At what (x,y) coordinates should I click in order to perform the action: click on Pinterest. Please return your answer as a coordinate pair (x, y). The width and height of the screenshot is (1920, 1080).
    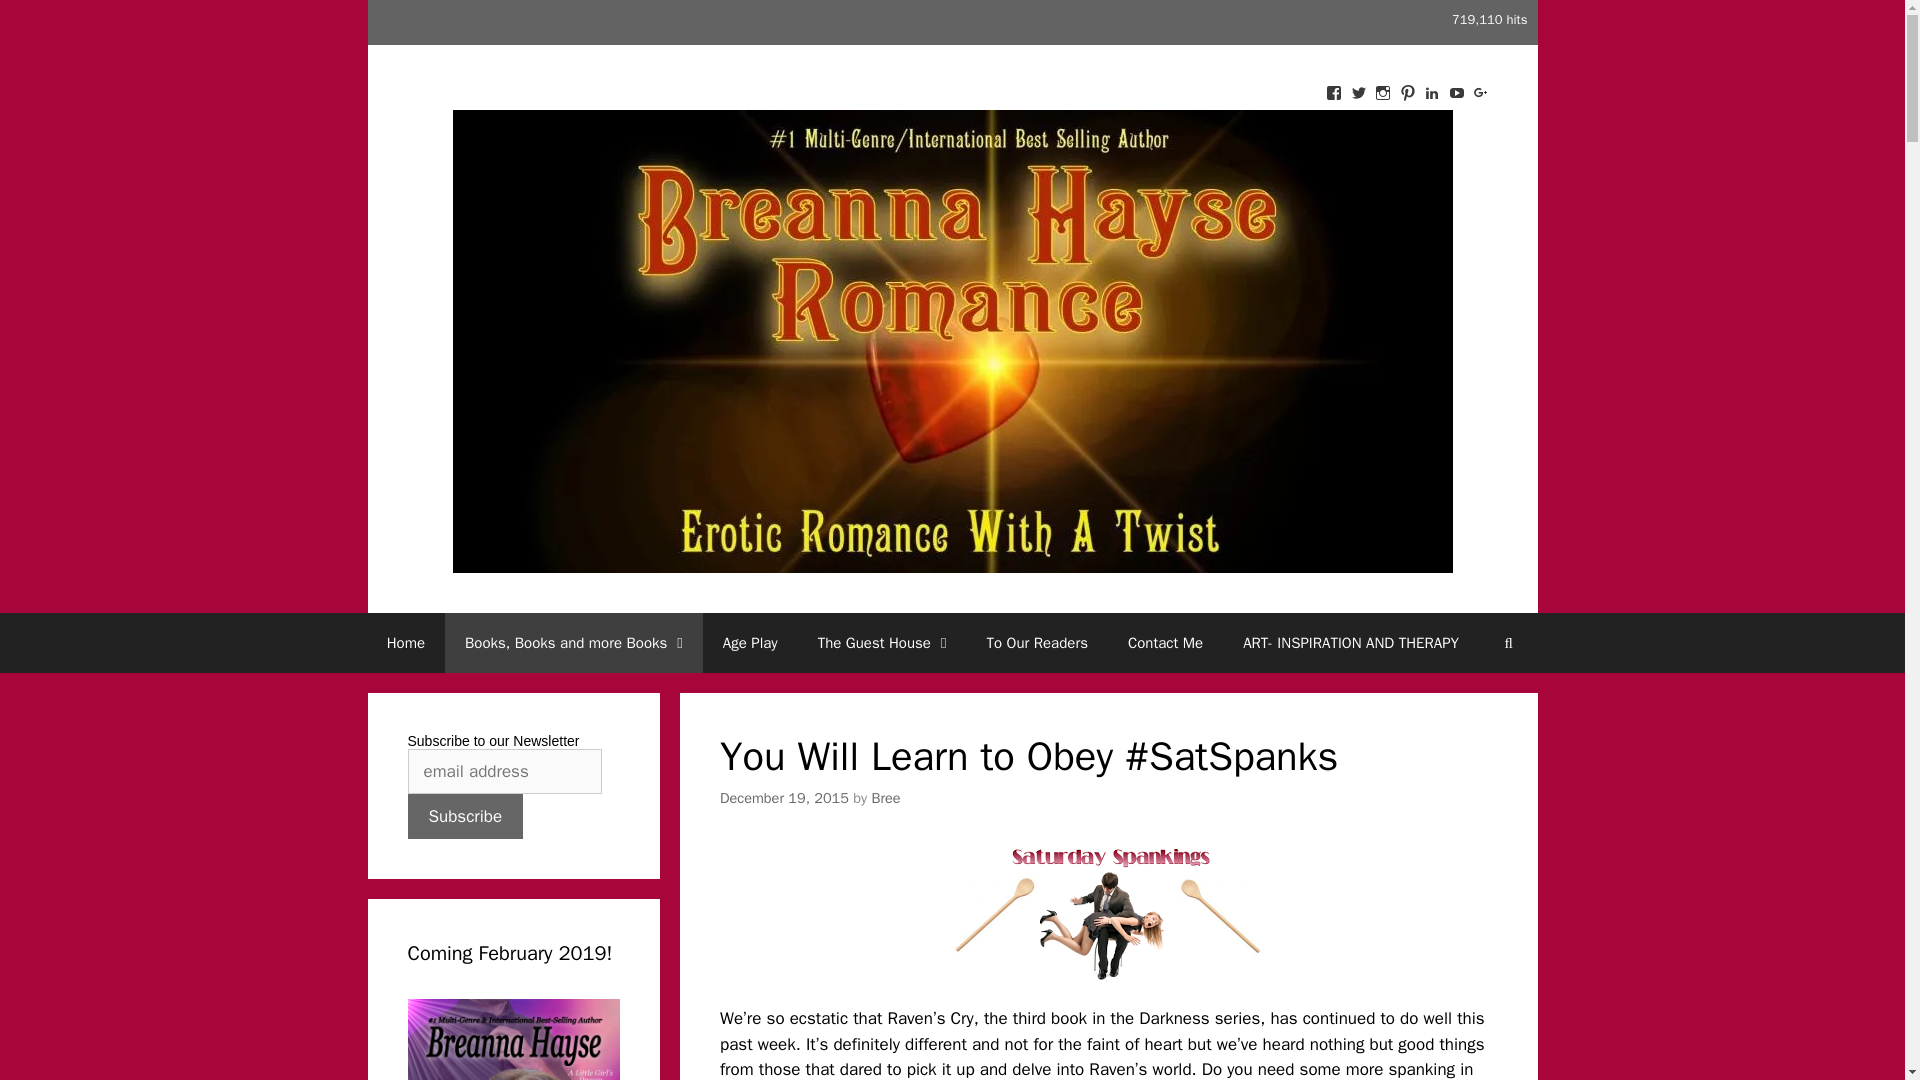
    Looking at the image, I should click on (1408, 92).